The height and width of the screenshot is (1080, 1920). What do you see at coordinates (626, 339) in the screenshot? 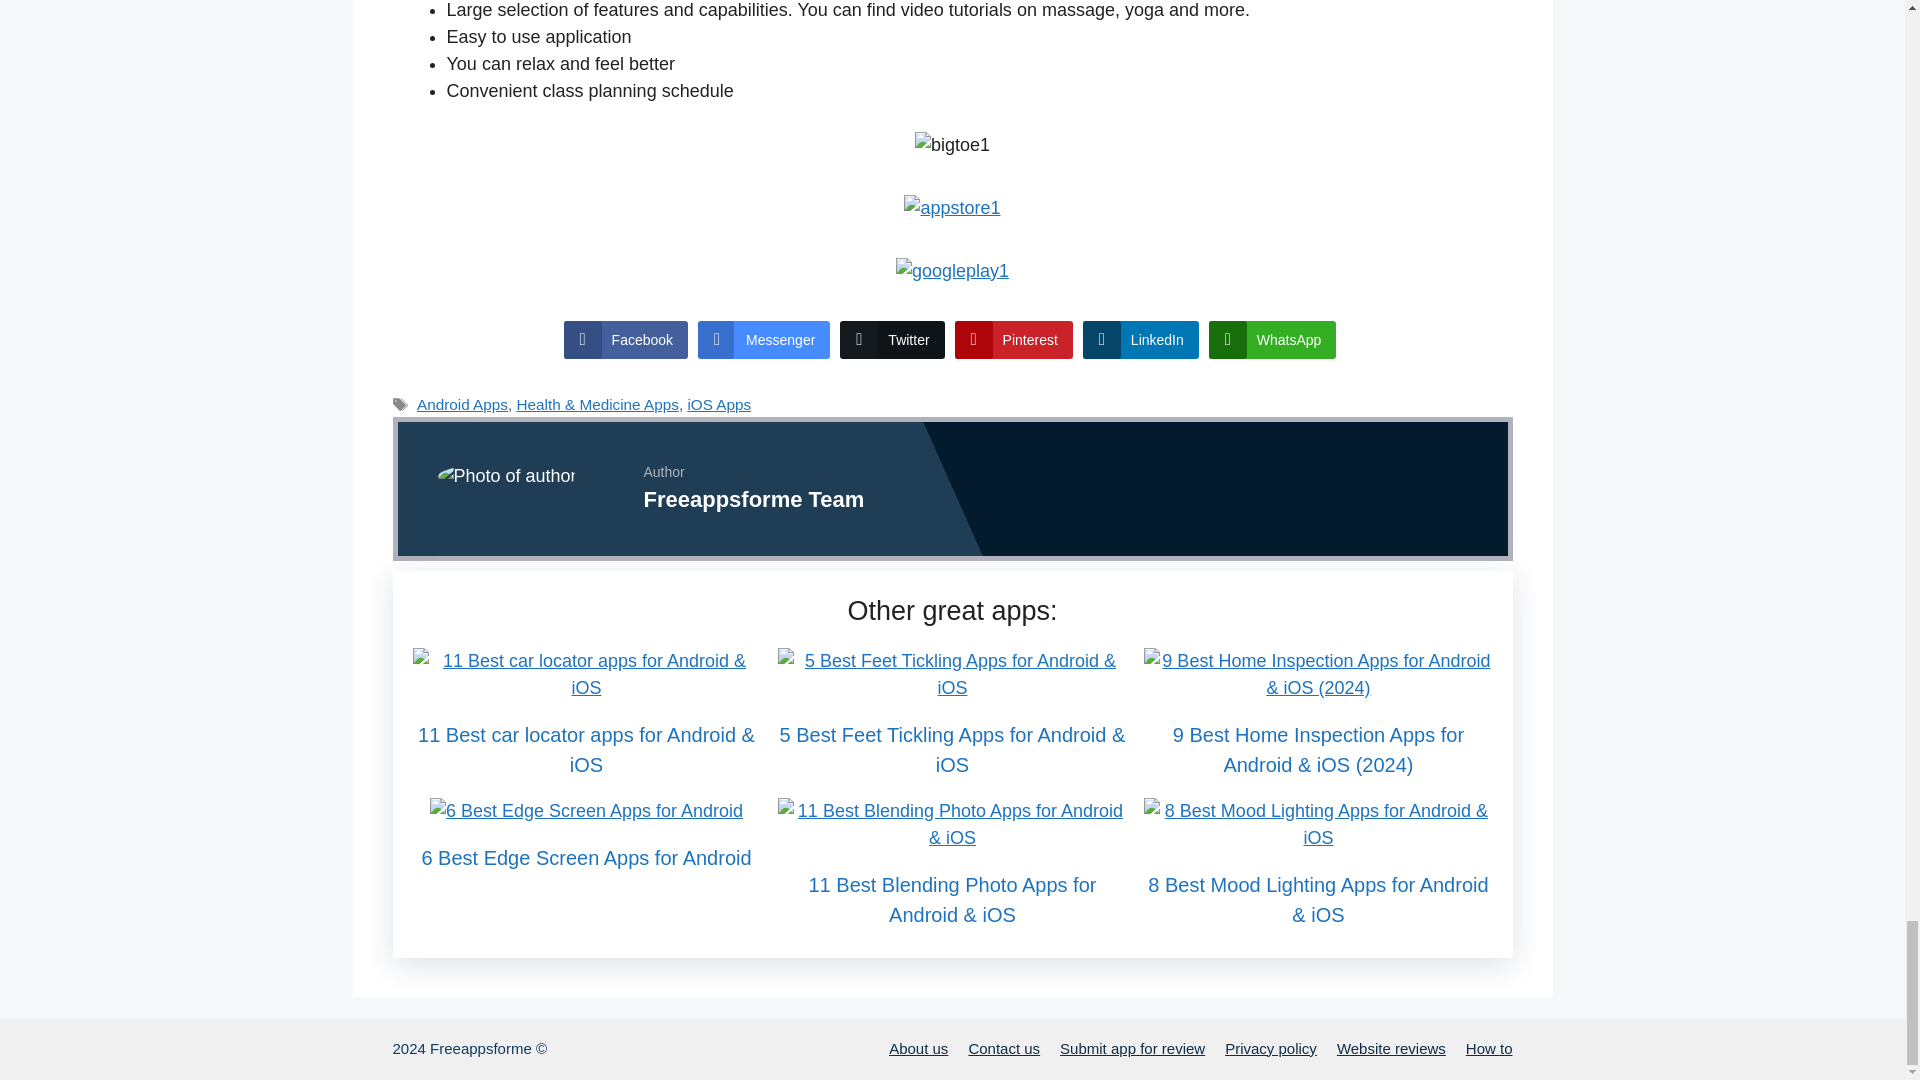
I see `Facebook` at bounding box center [626, 339].